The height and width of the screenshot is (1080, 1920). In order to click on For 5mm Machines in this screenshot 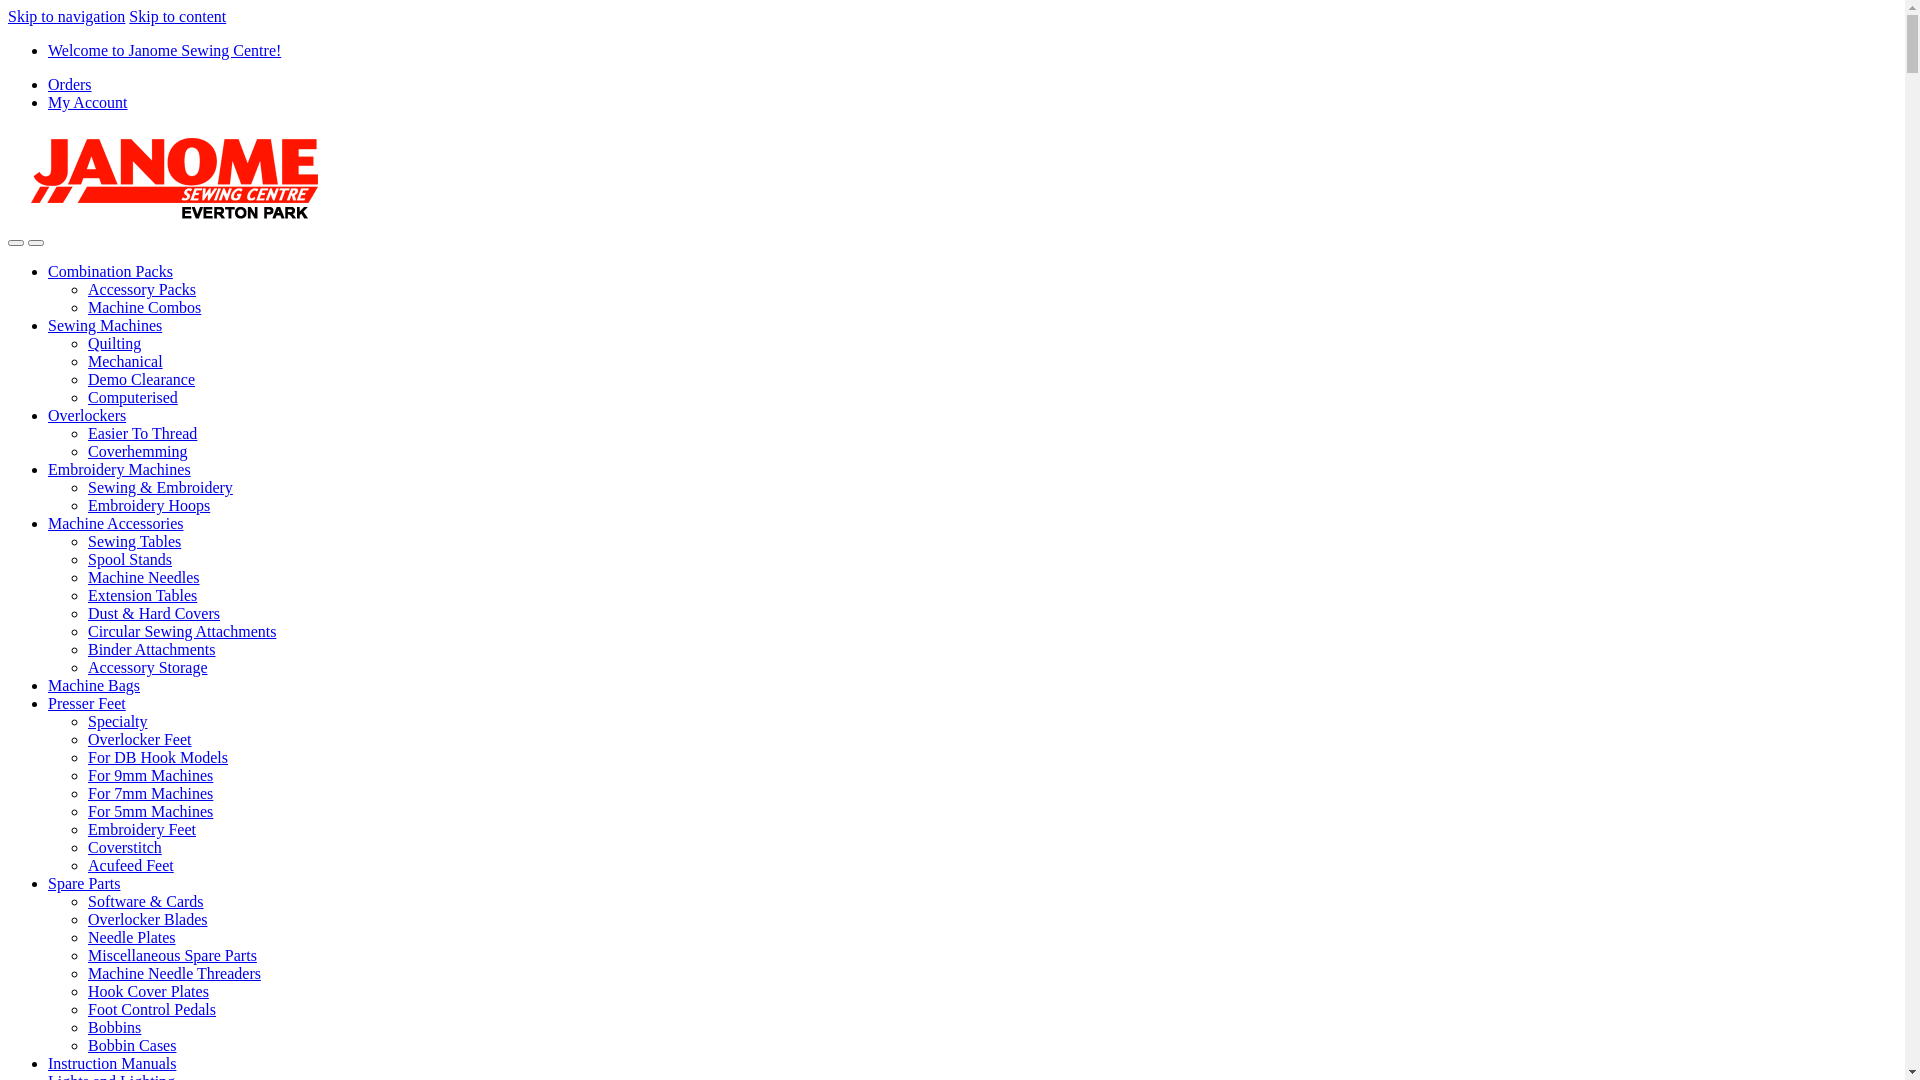, I will do `click(150, 812)`.